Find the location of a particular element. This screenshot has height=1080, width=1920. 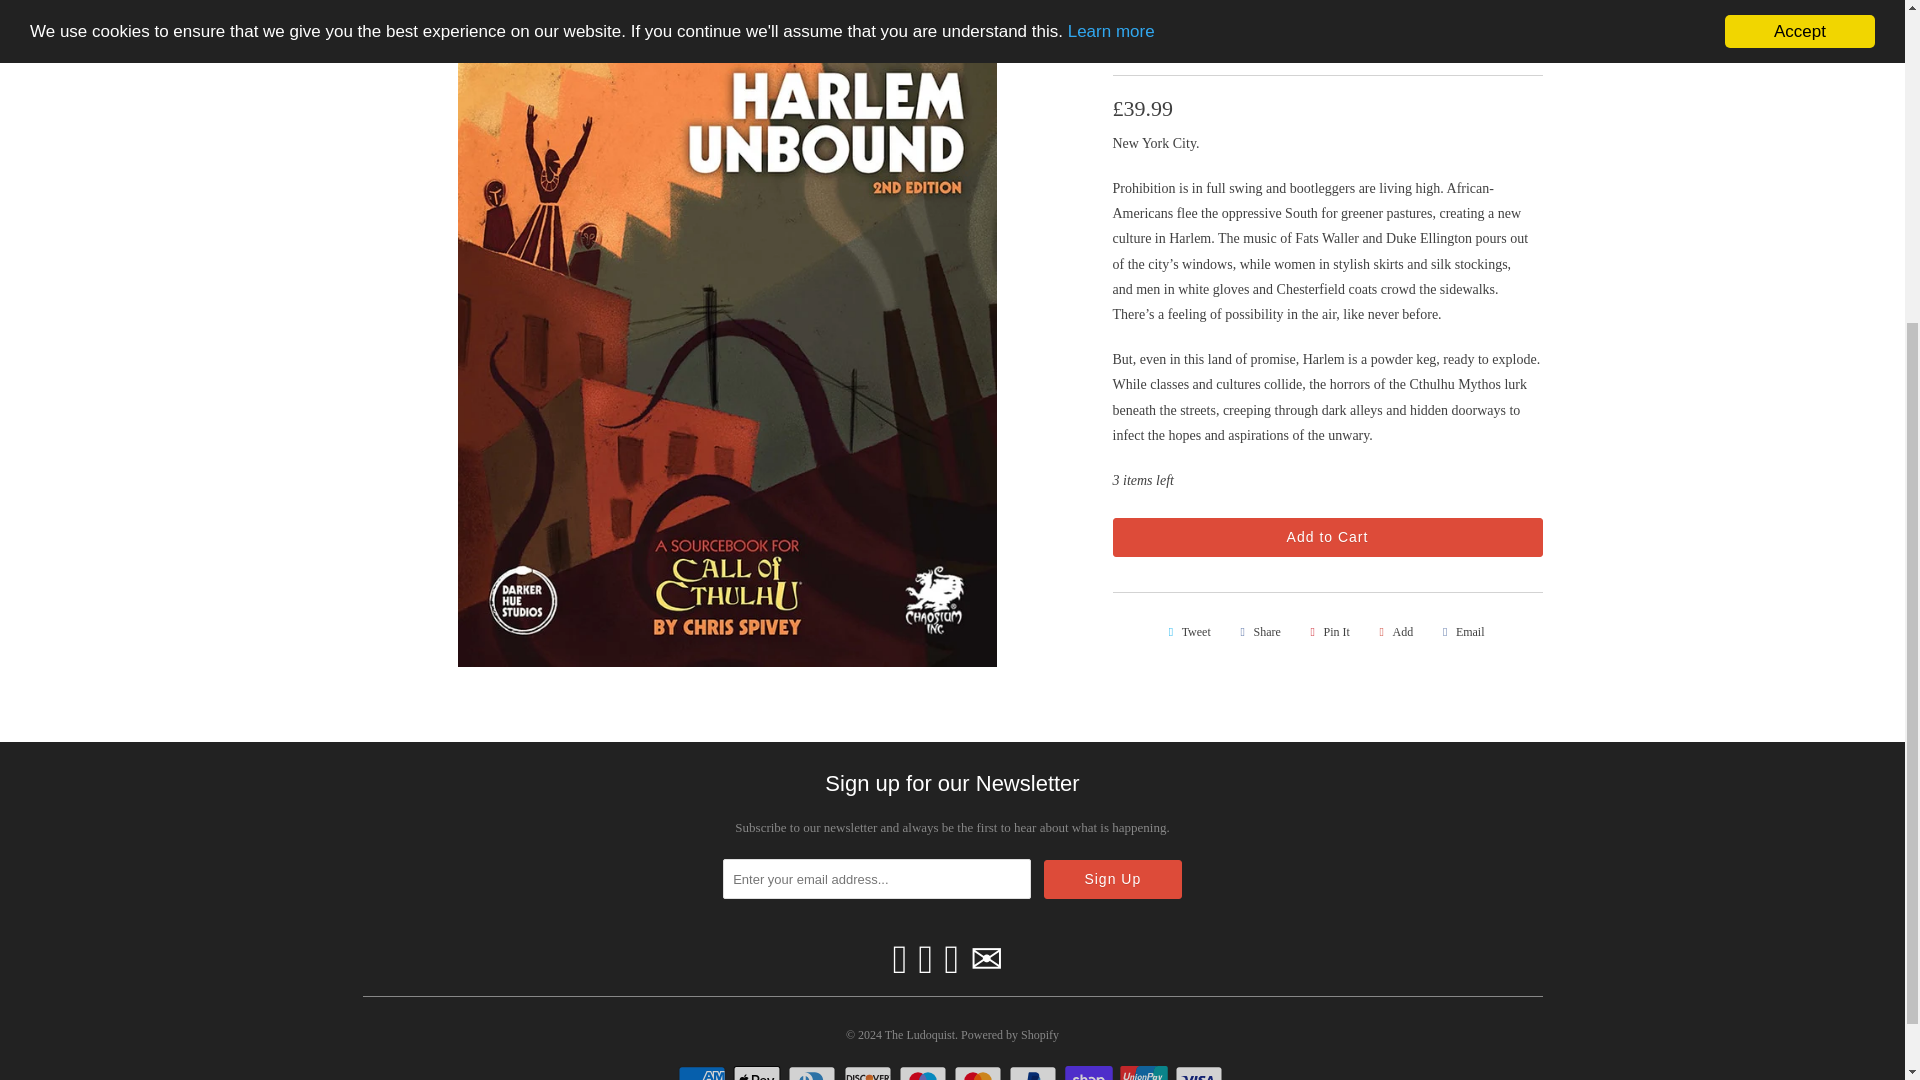

Share this on Facebook is located at coordinates (1257, 632).